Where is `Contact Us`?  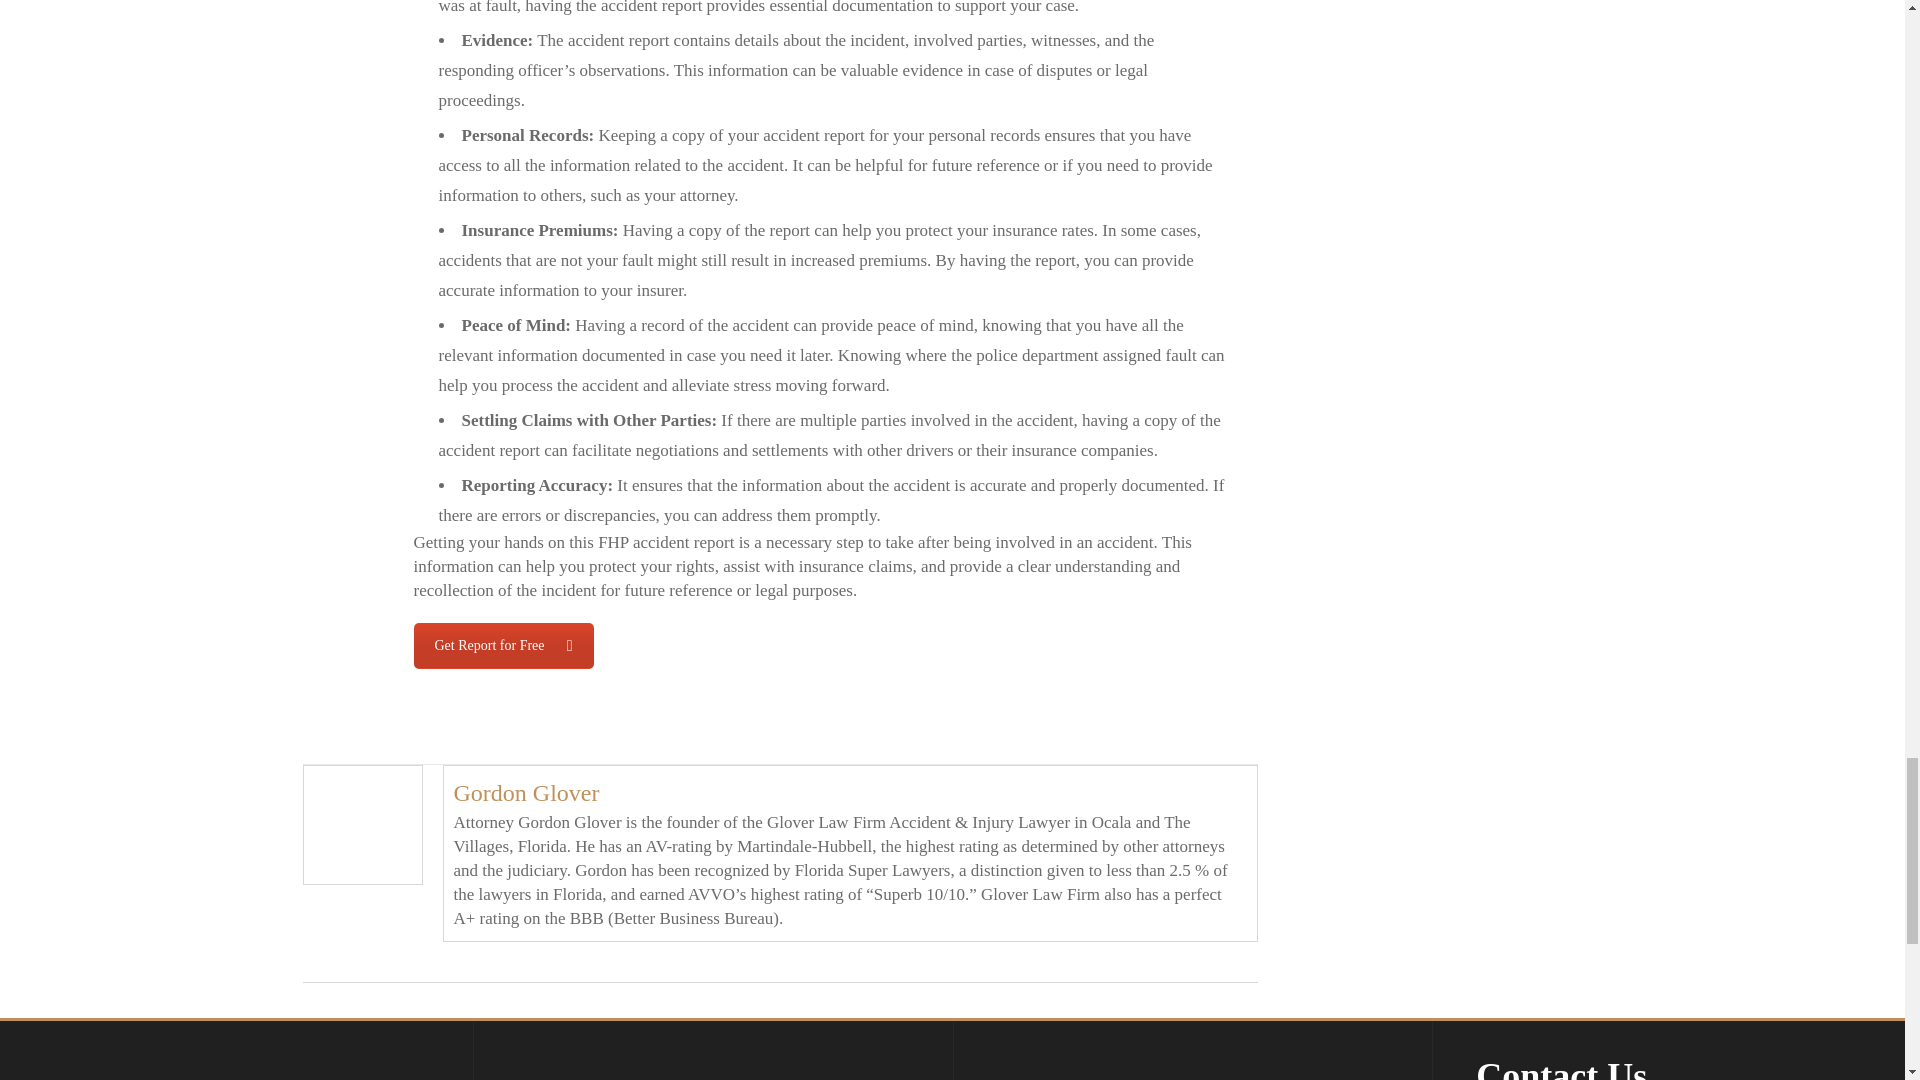
Contact Us is located at coordinates (504, 646).